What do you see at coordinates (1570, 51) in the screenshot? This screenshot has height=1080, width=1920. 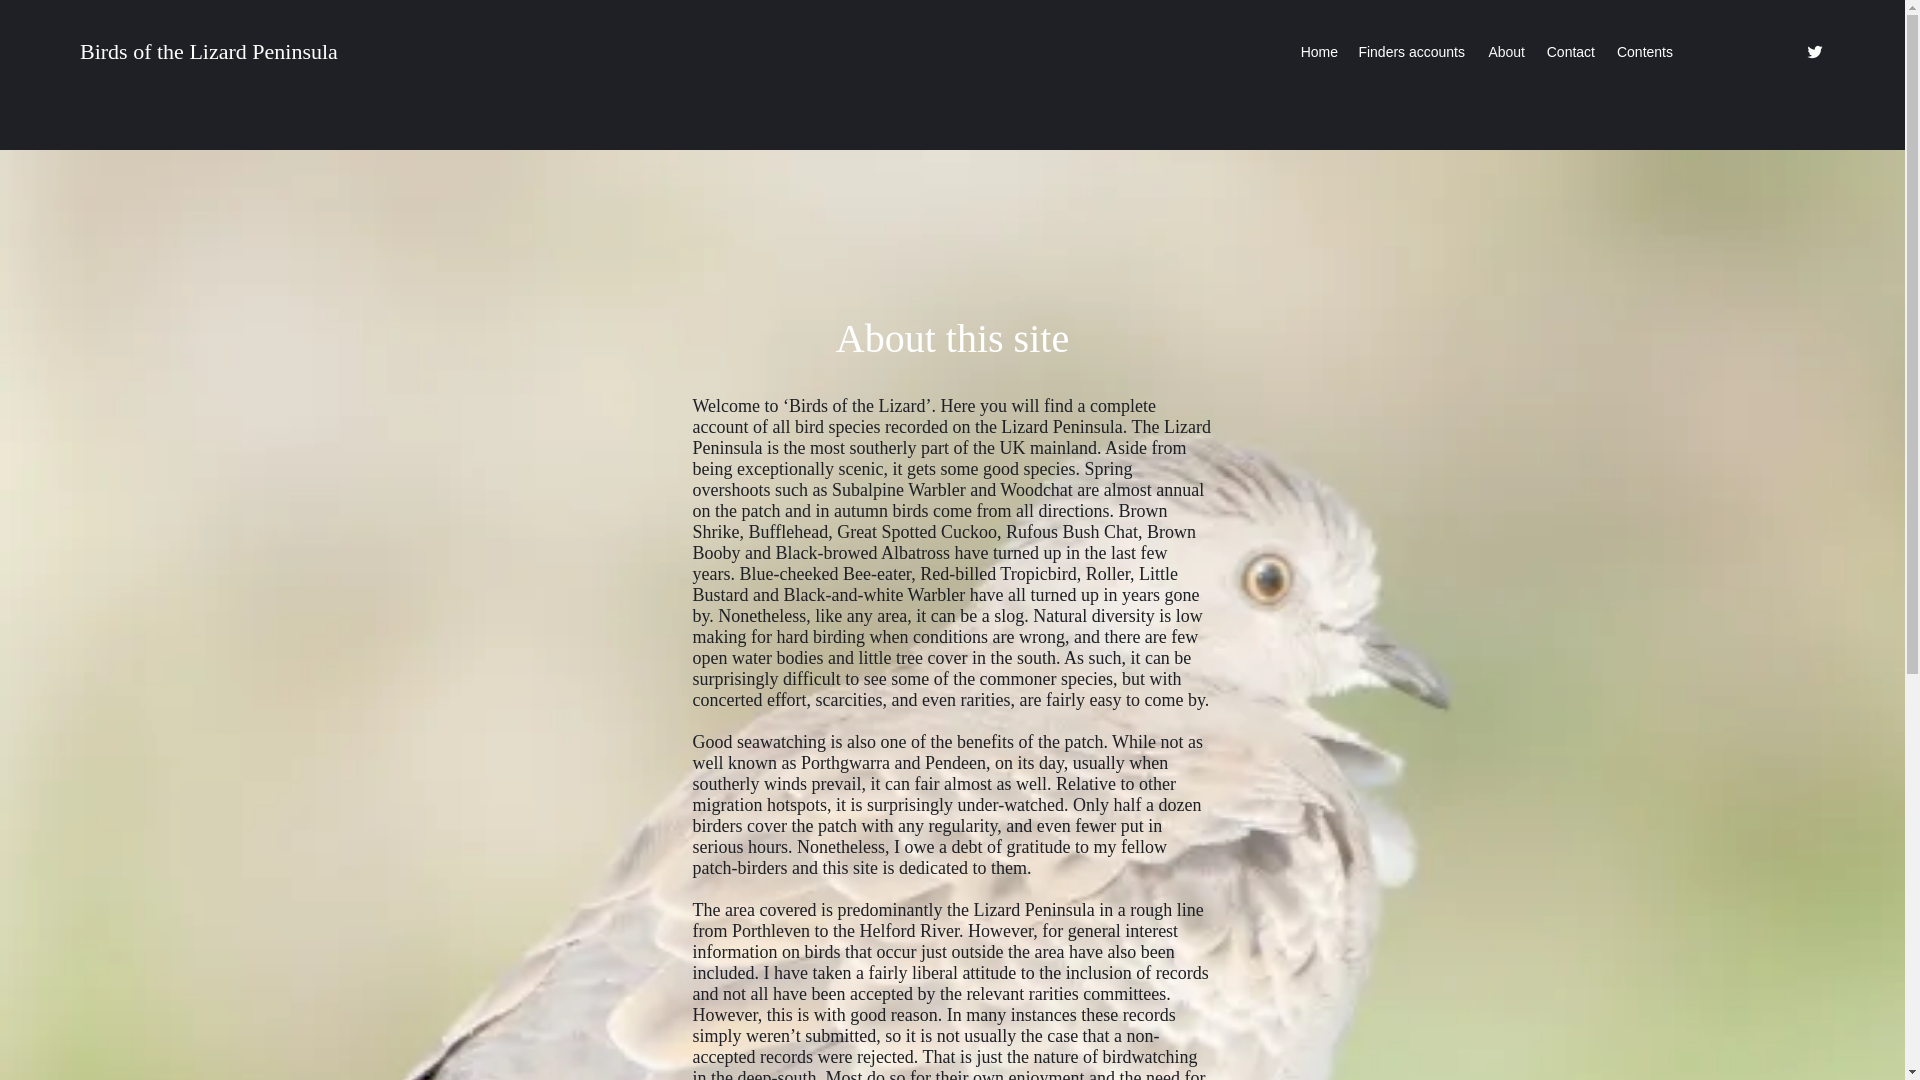 I see `Contact` at bounding box center [1570, 51].